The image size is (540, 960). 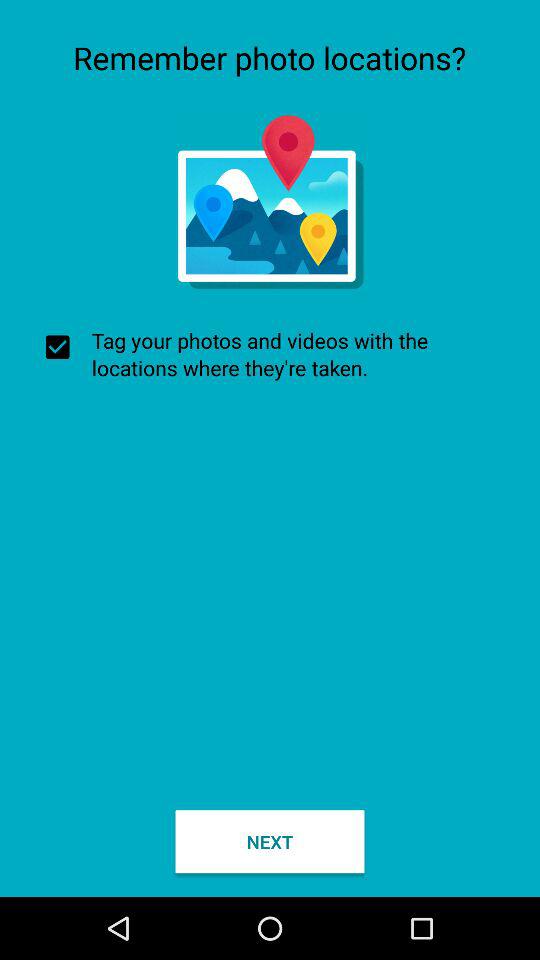 What do you see at coordinates (270, 842) in the screenshot?
I see `turn on the icon at the bottom` at bounding box center [270, 842].